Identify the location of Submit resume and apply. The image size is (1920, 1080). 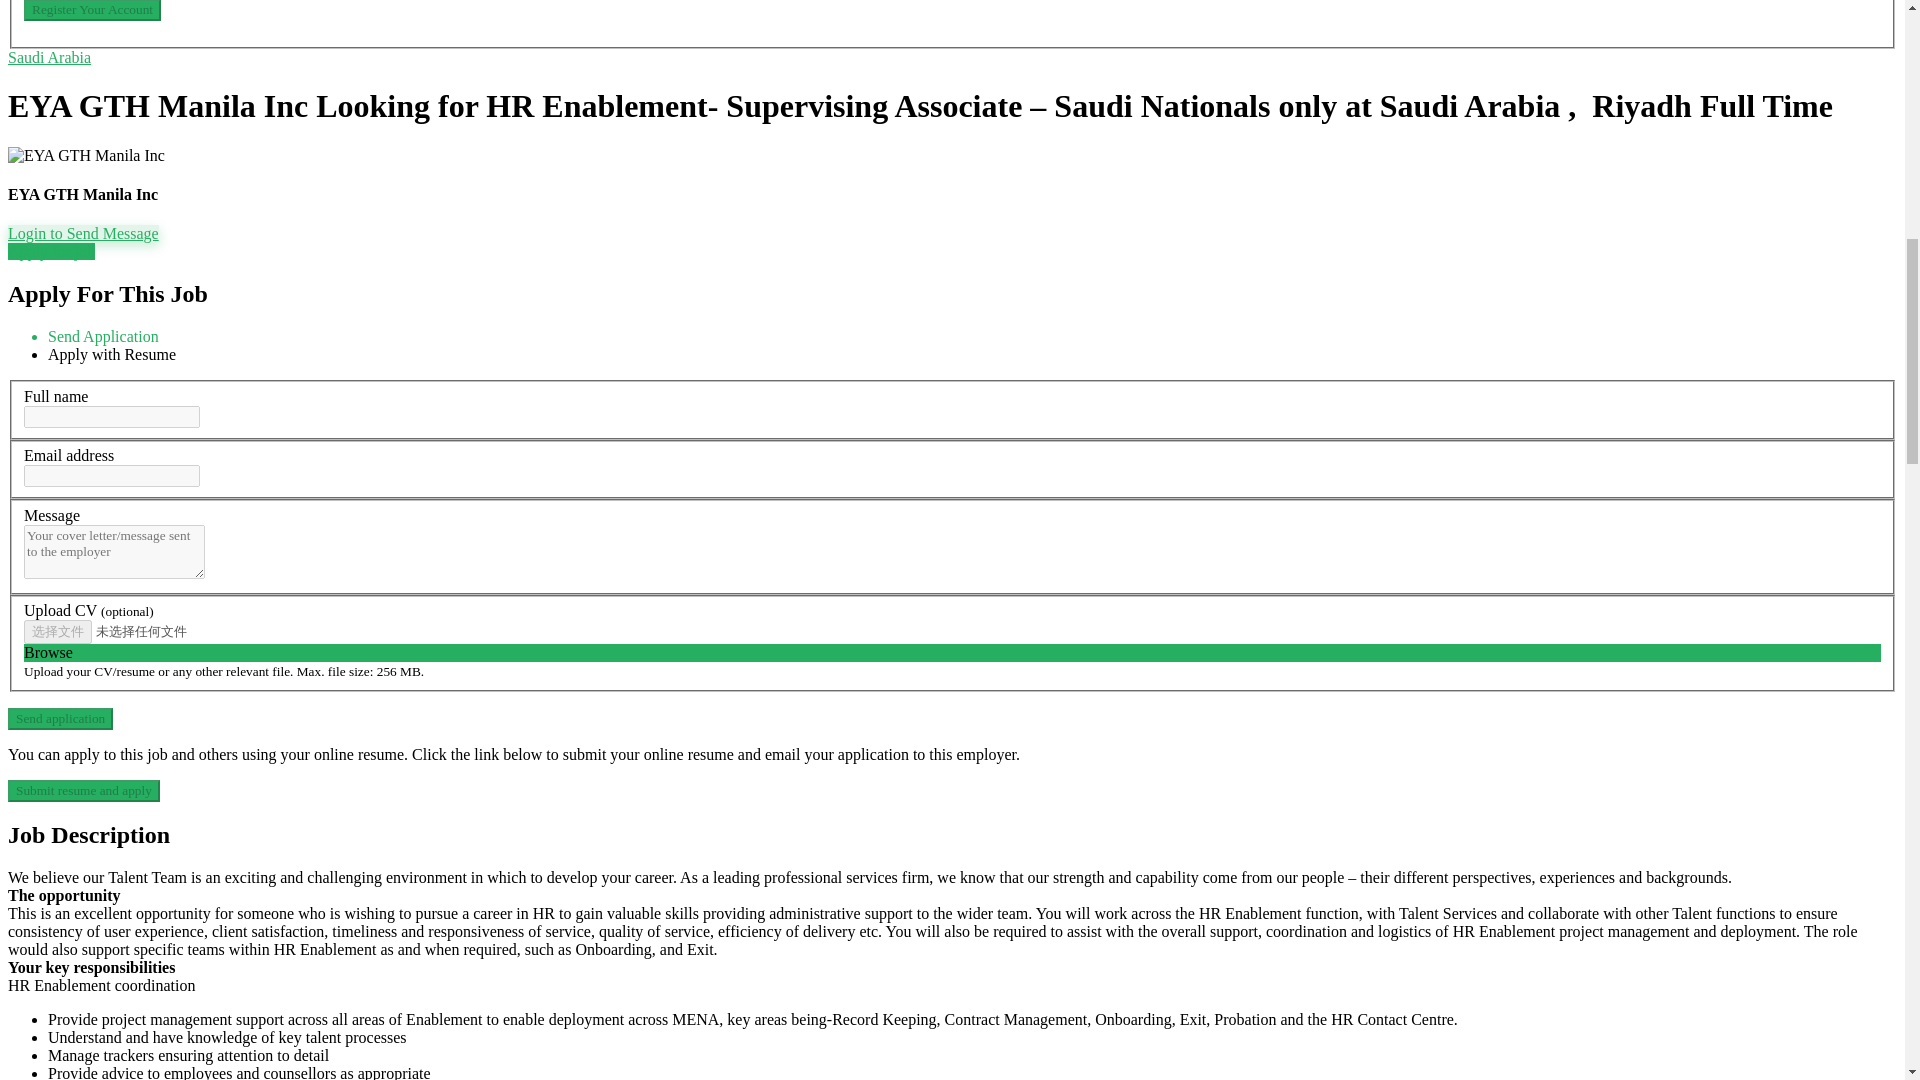
(83, 790).